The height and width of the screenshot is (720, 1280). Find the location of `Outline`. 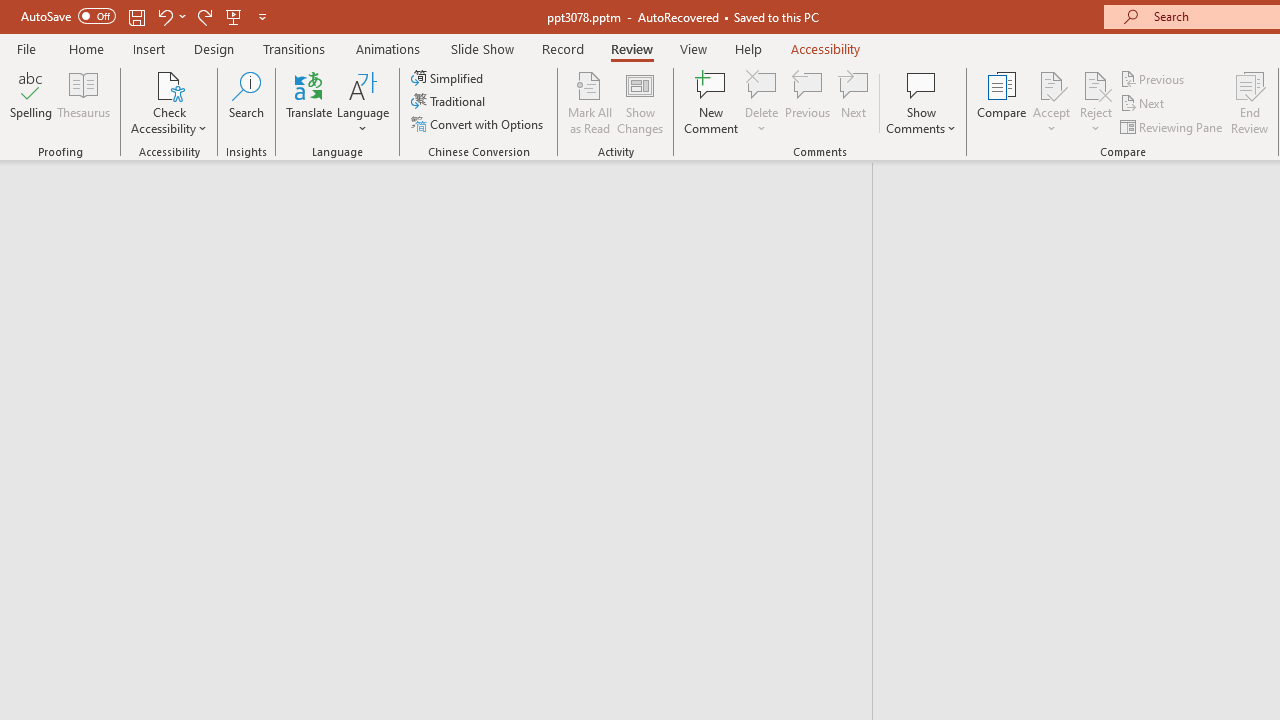

Outline is located at coordinates (445, 202).